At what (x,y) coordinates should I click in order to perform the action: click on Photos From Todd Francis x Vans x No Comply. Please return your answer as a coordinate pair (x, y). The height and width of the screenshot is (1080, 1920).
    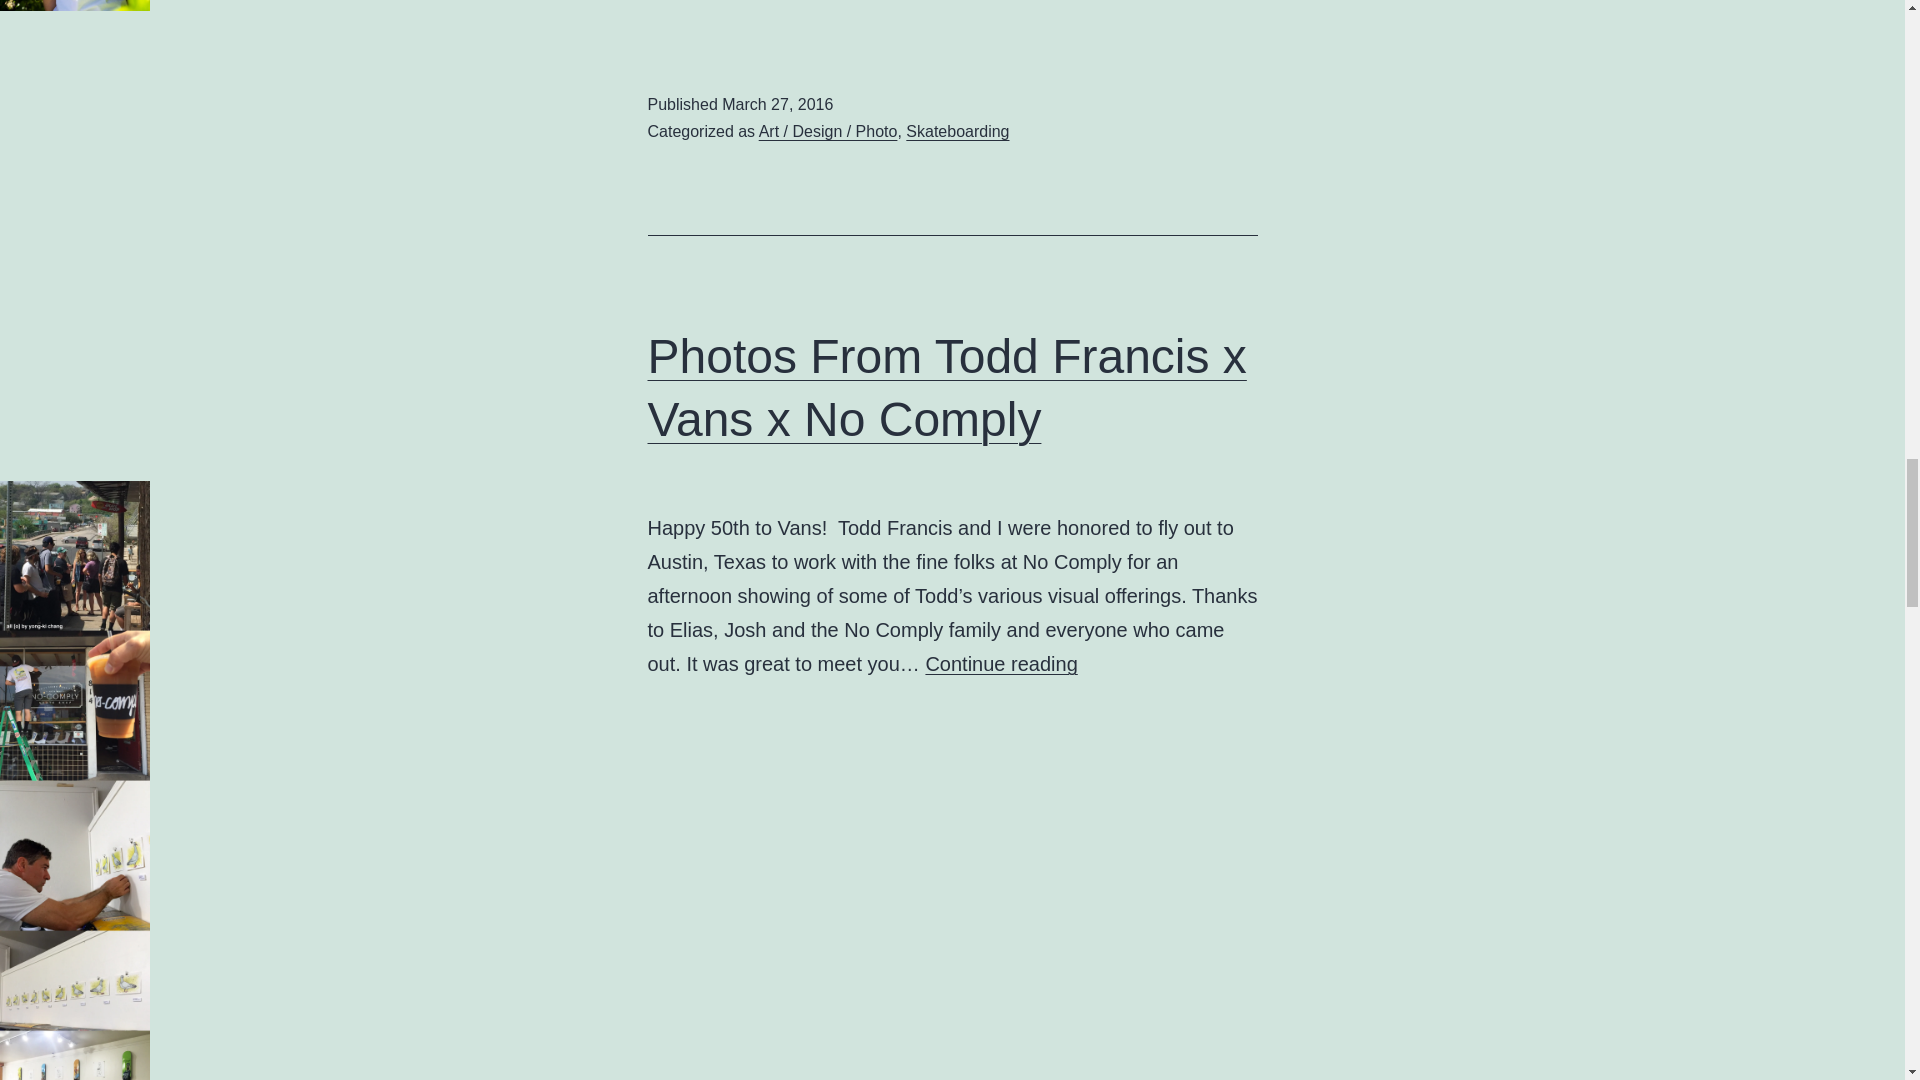
    Looking at the image, I should click on (1001, 664).